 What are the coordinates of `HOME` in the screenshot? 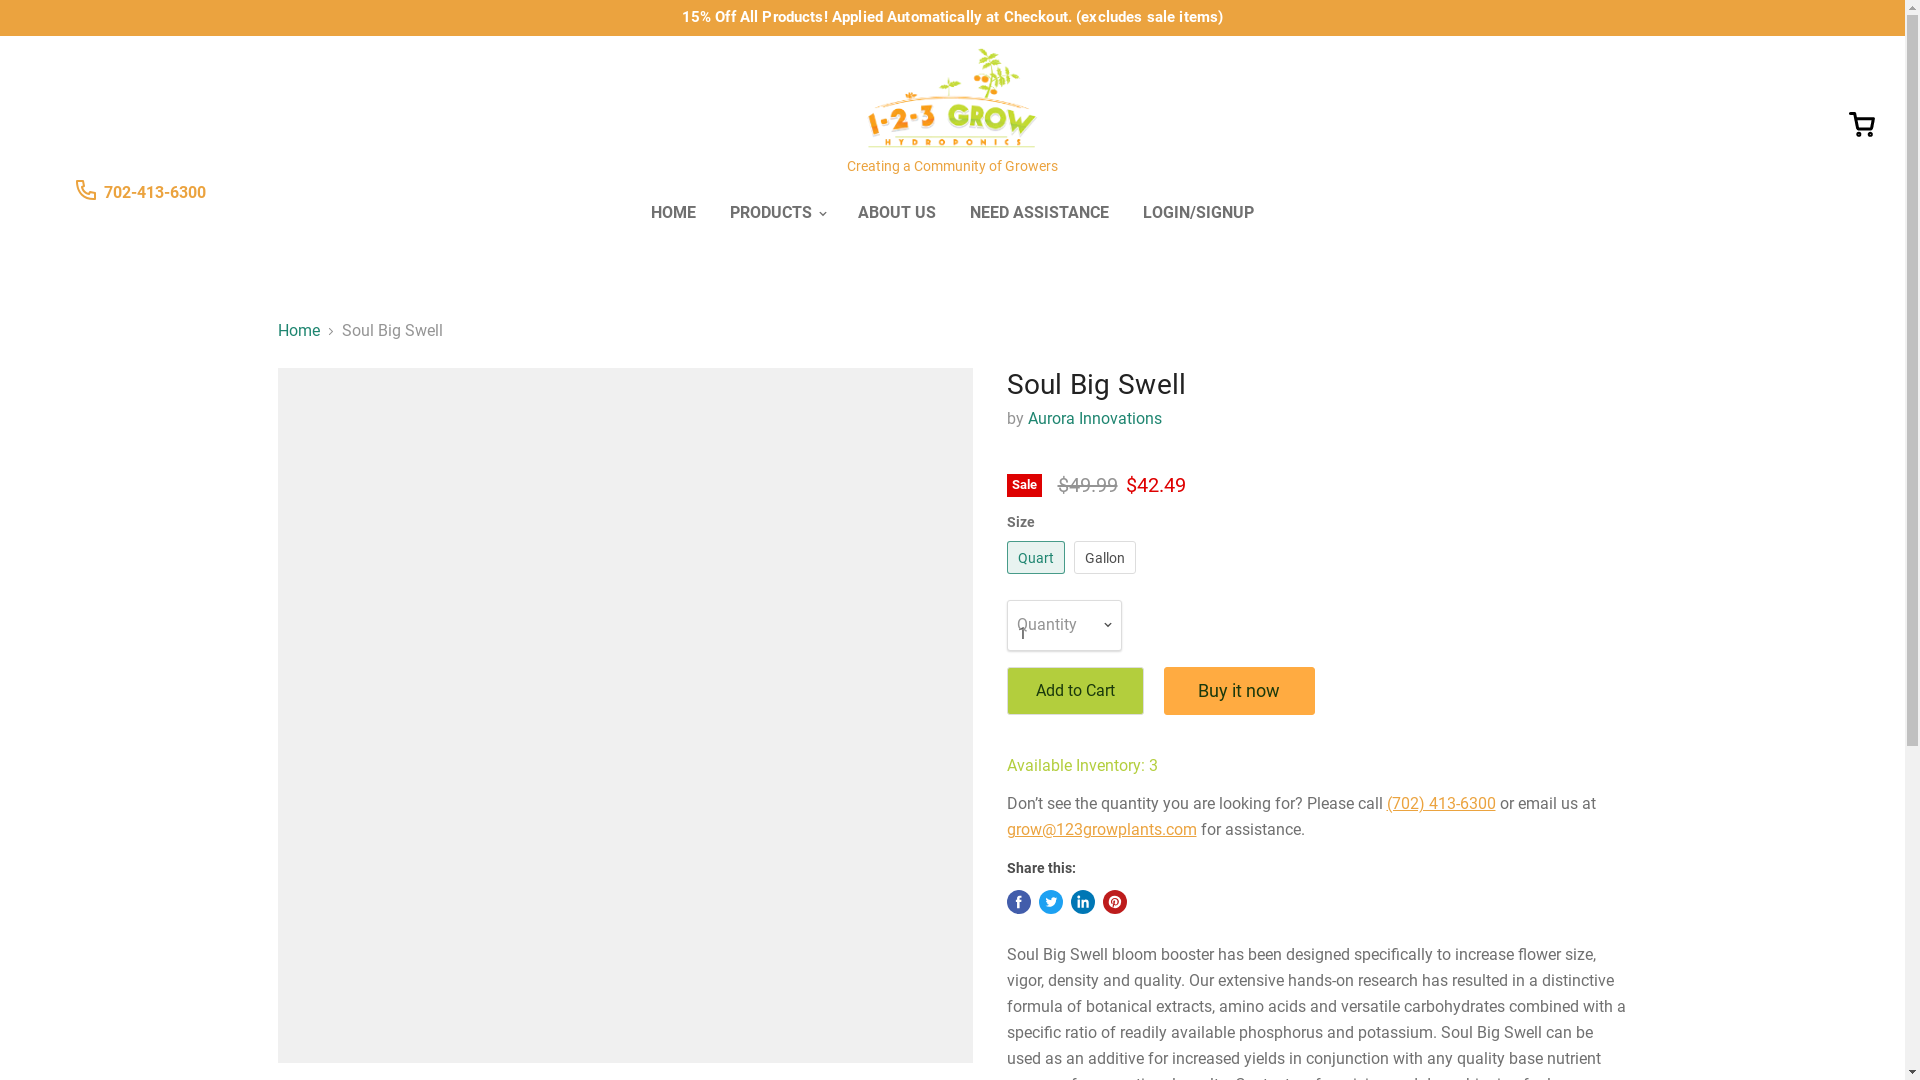 It's located at (674, 213).